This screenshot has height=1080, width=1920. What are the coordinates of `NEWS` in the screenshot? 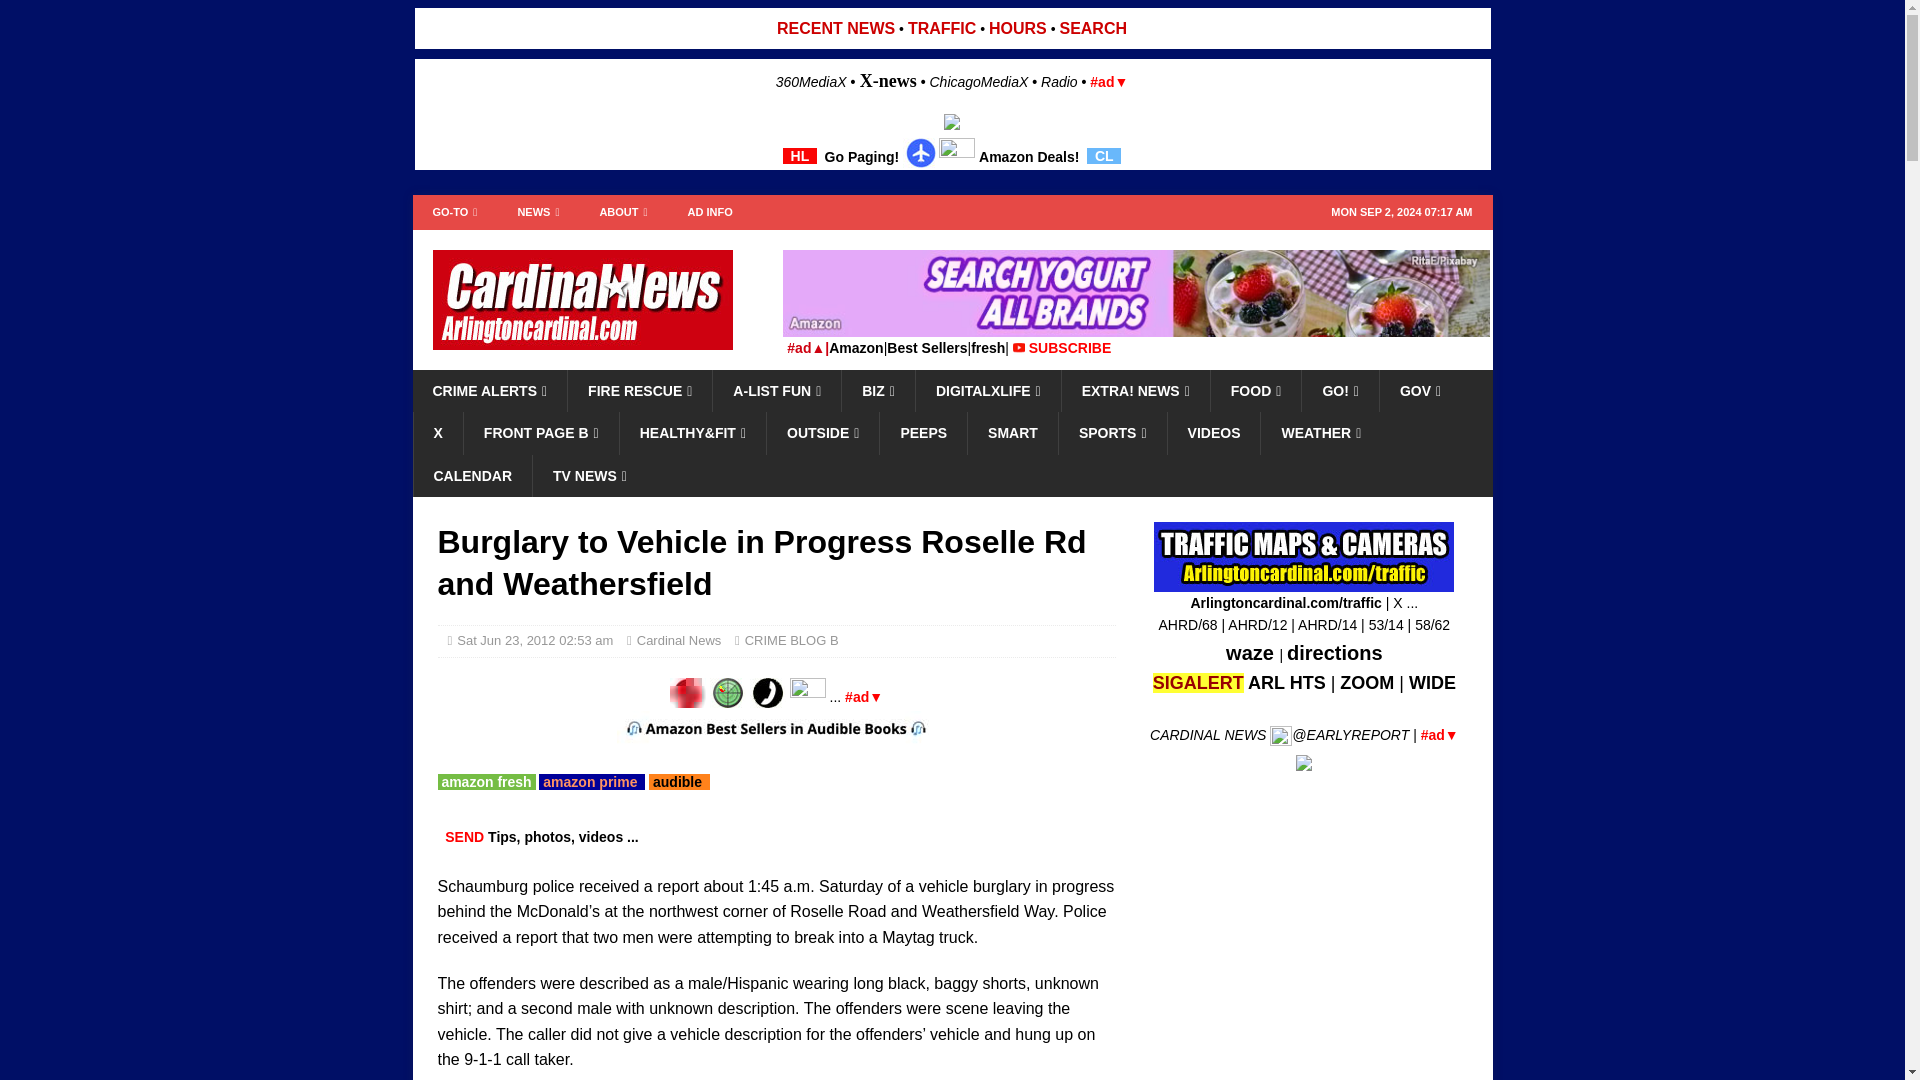 It's located at (538, 212).